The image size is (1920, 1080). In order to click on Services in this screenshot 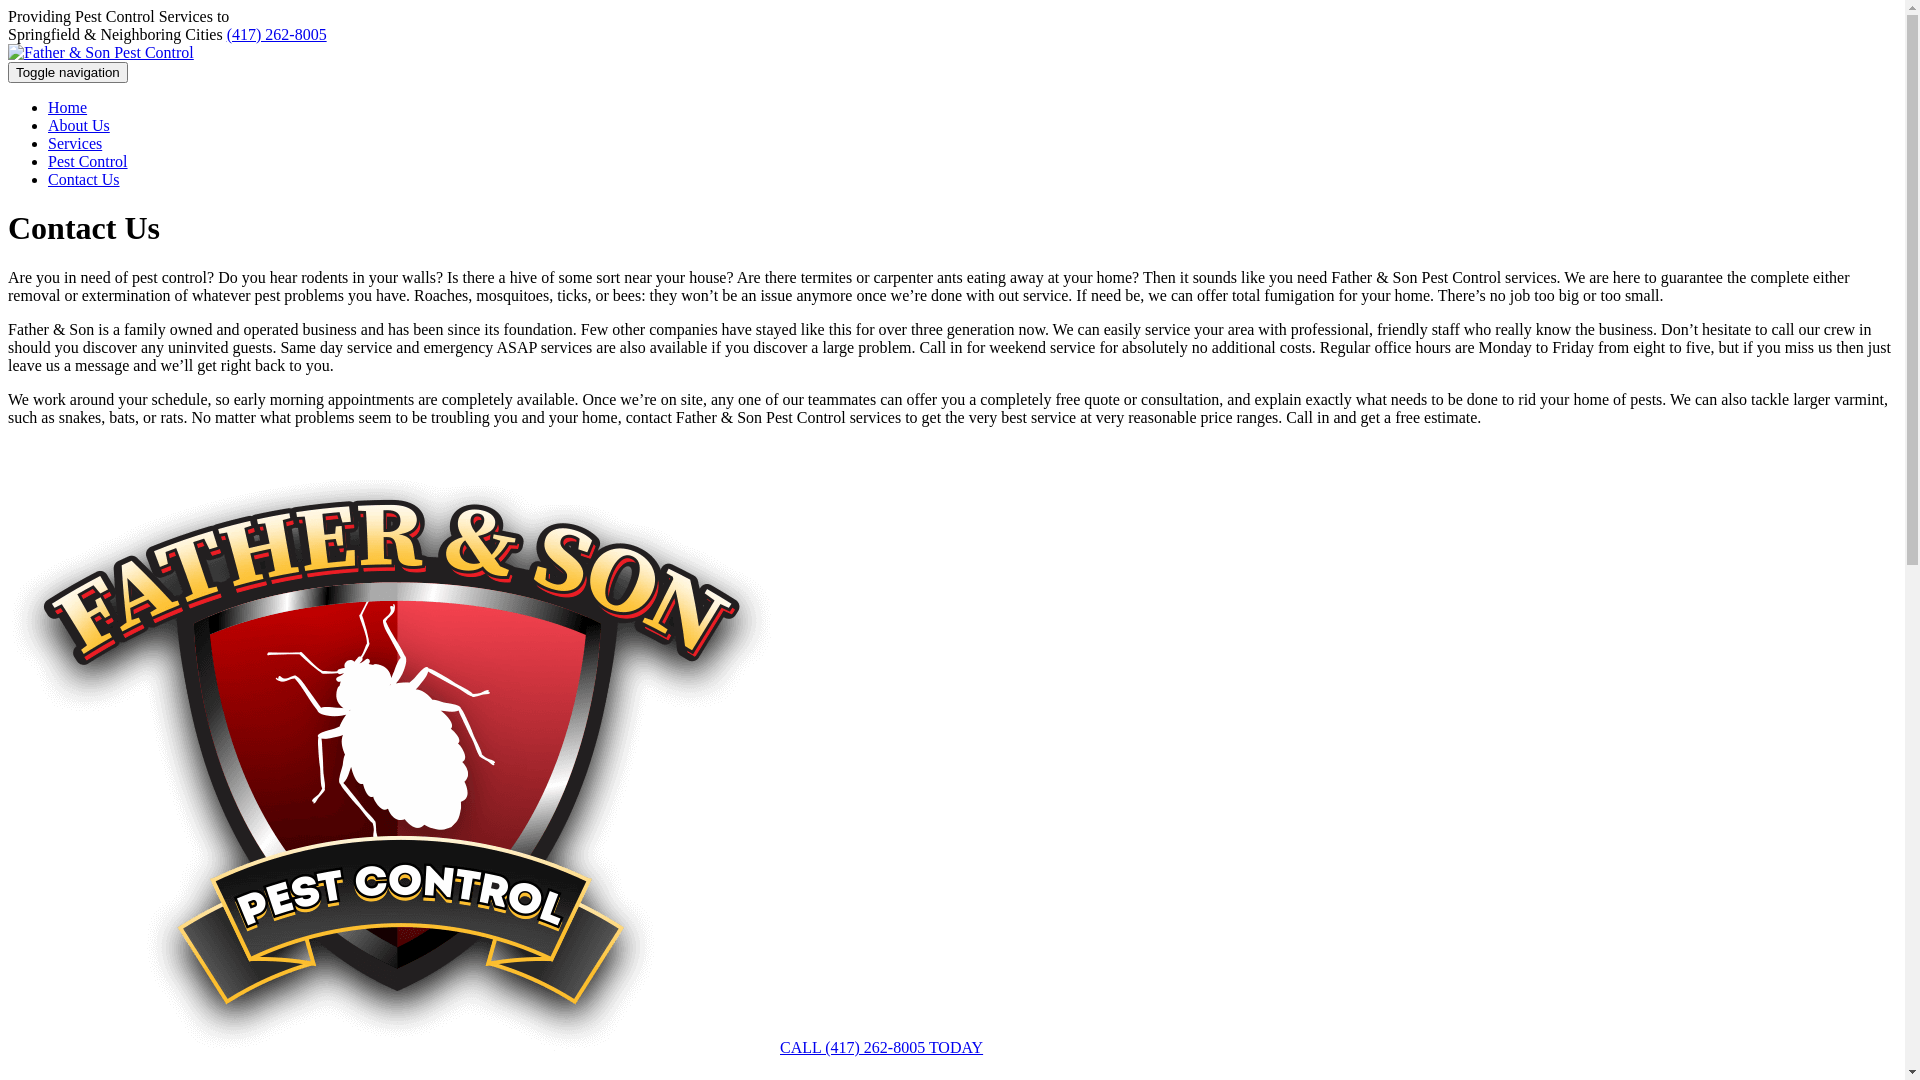, I will do `click(75, 144)`.